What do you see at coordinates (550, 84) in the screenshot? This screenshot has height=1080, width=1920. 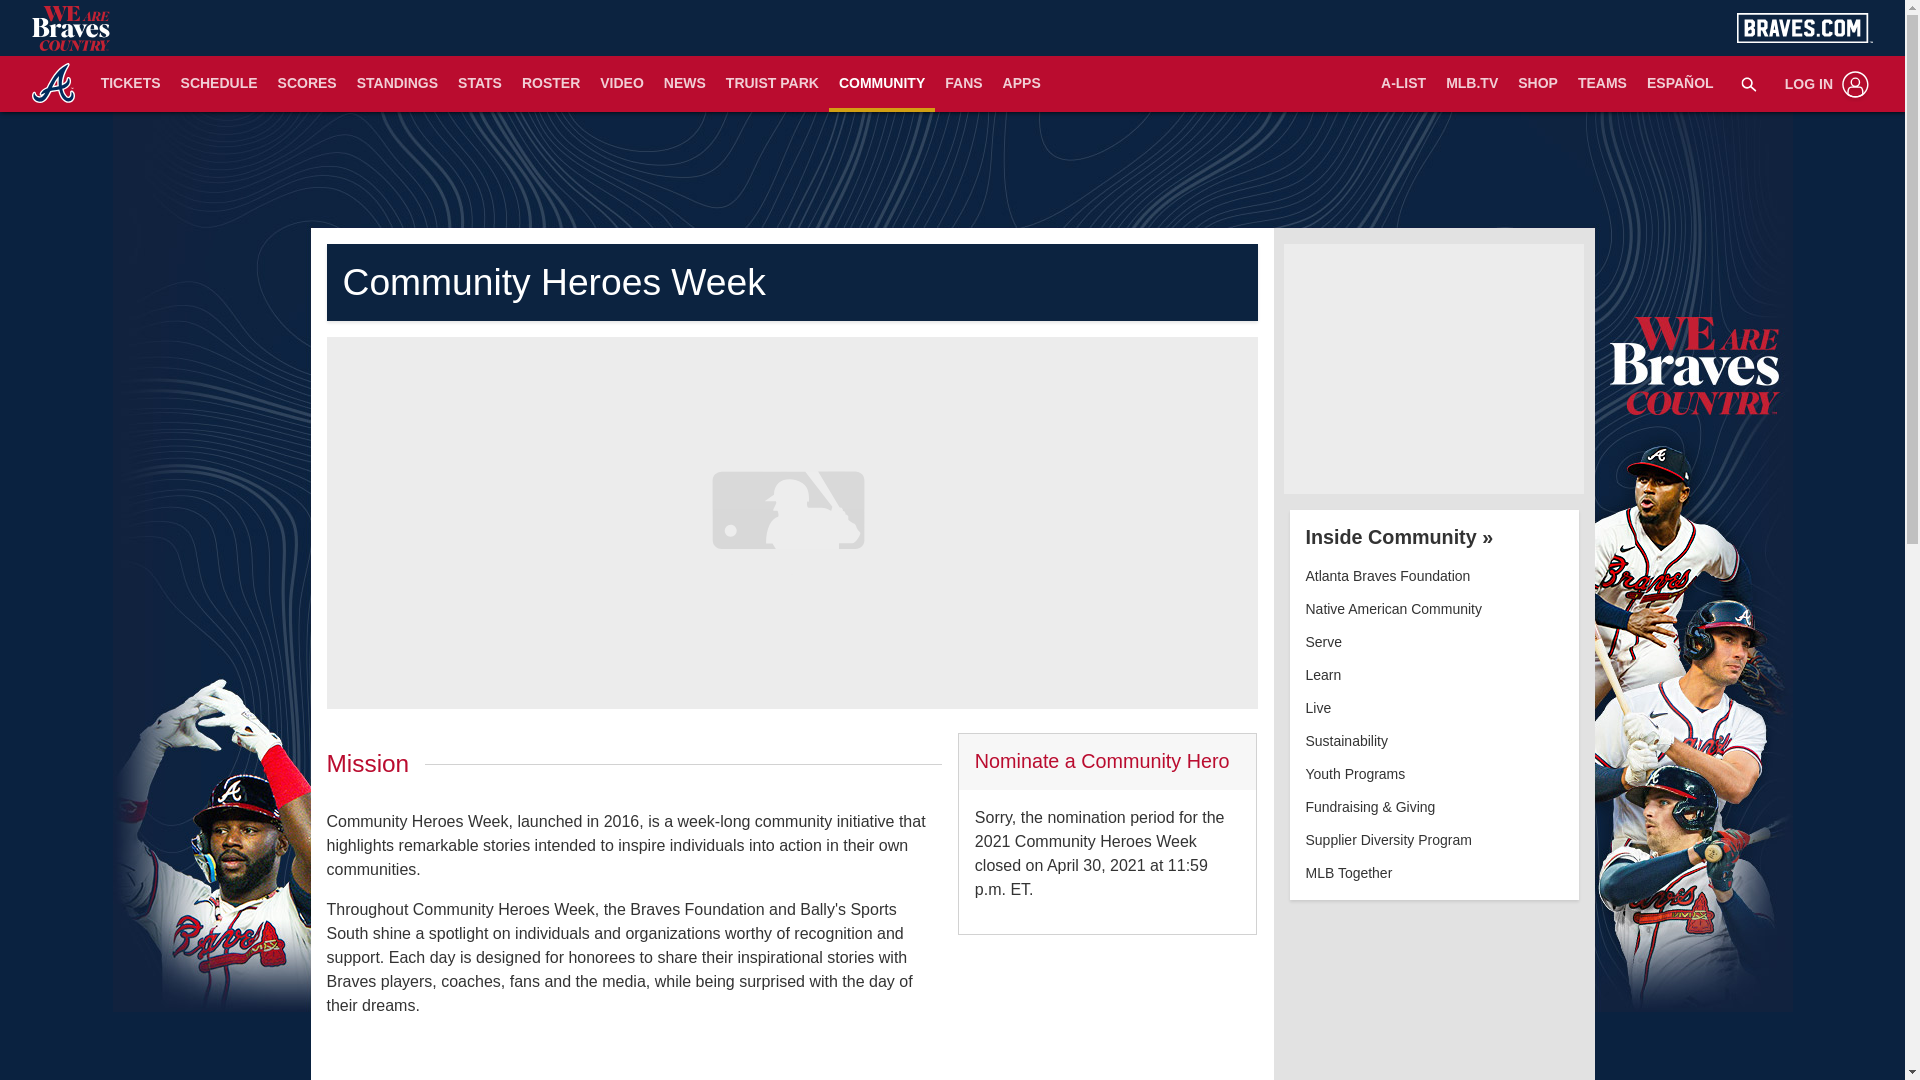 I see `ROSTER` at bounding box center [550, 84].